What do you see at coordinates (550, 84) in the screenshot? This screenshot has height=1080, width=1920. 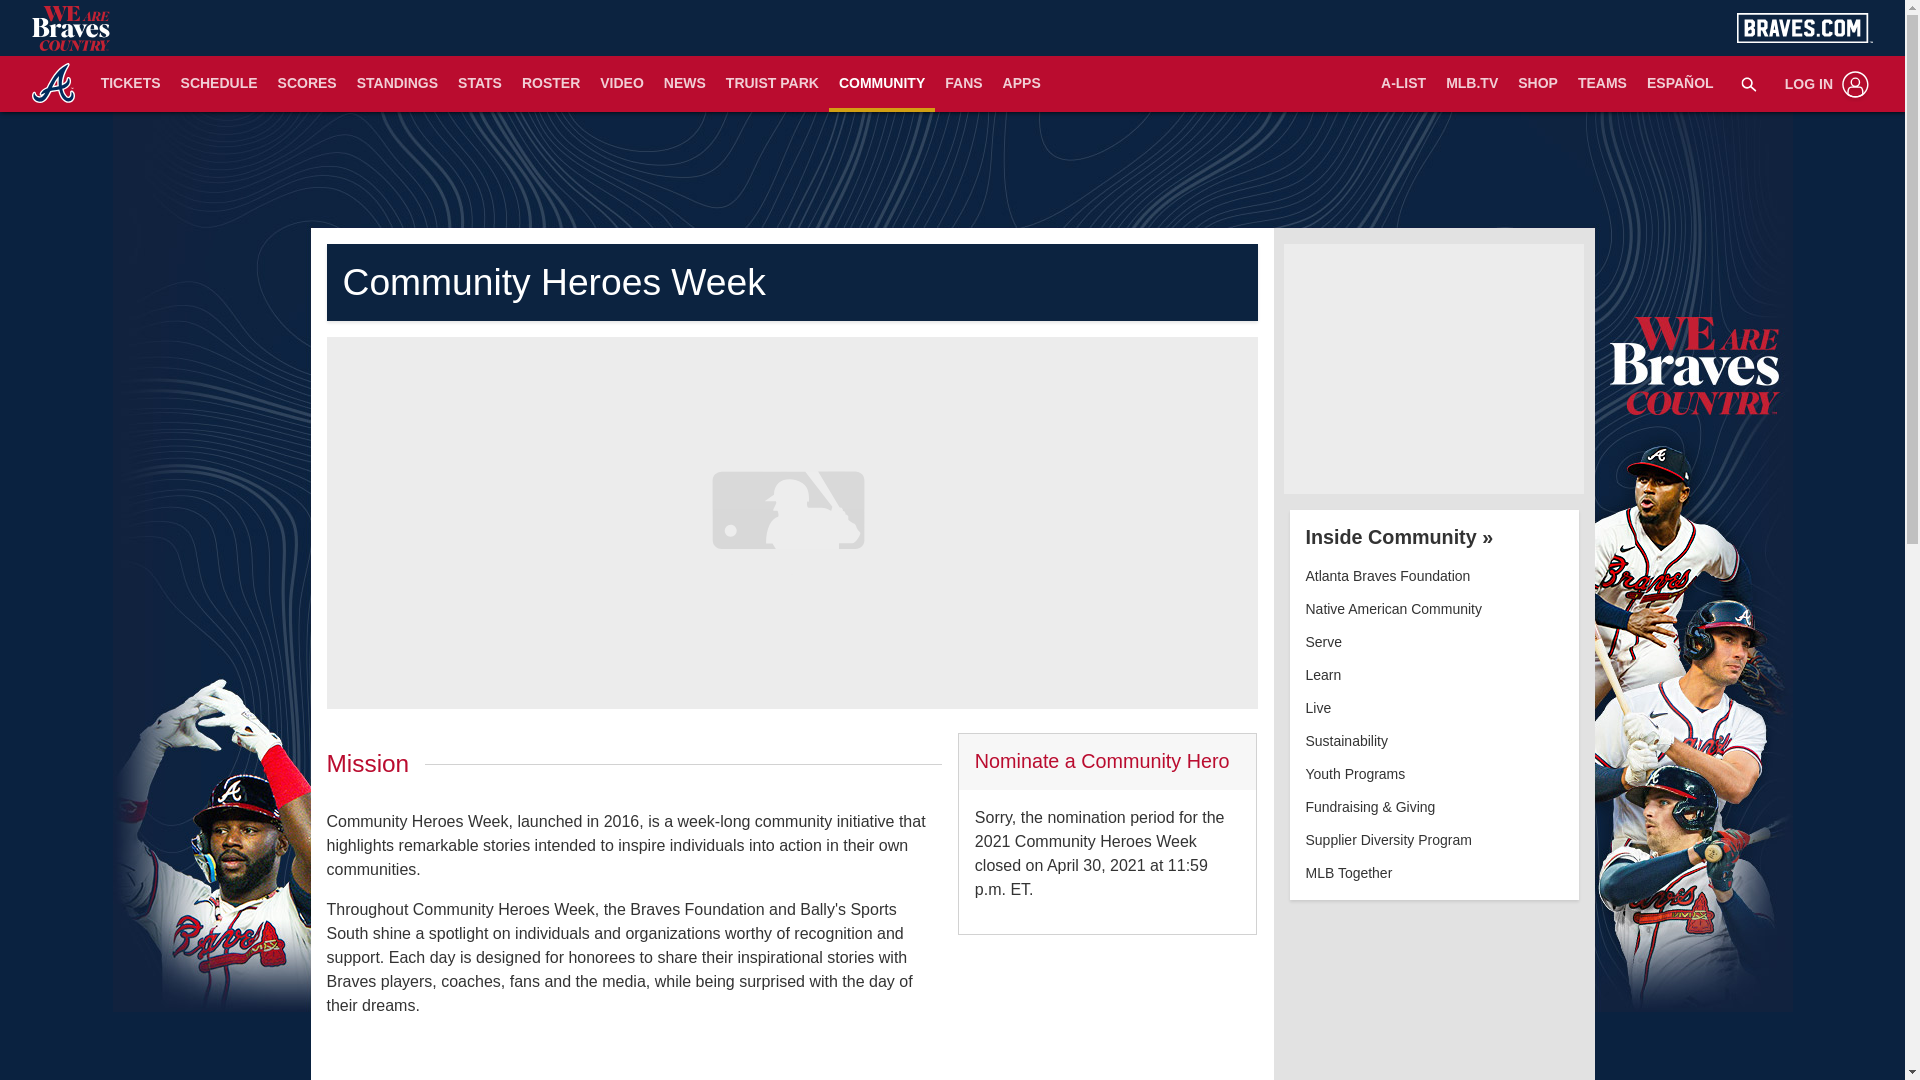 I see `ROSTER` at bounding box center [550, 84].